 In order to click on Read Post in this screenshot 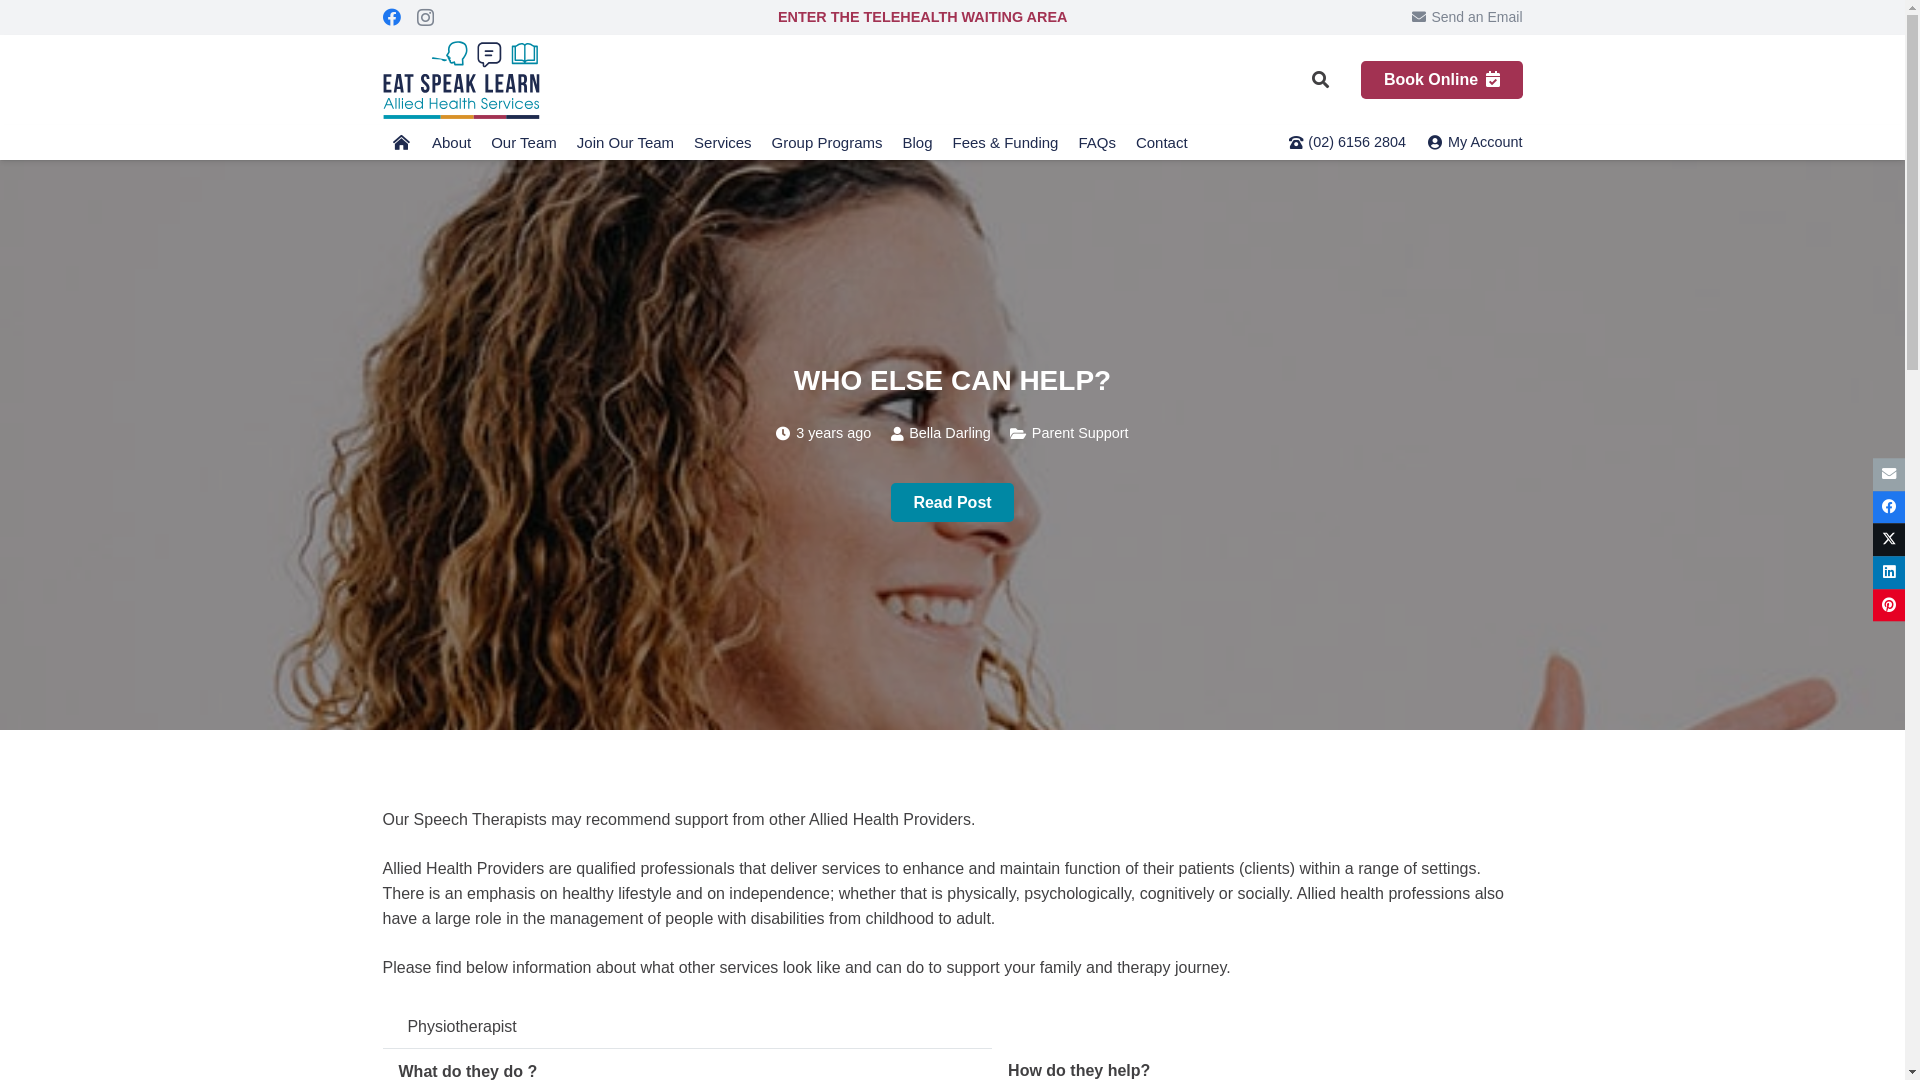, I will do `click(952, 502)`.